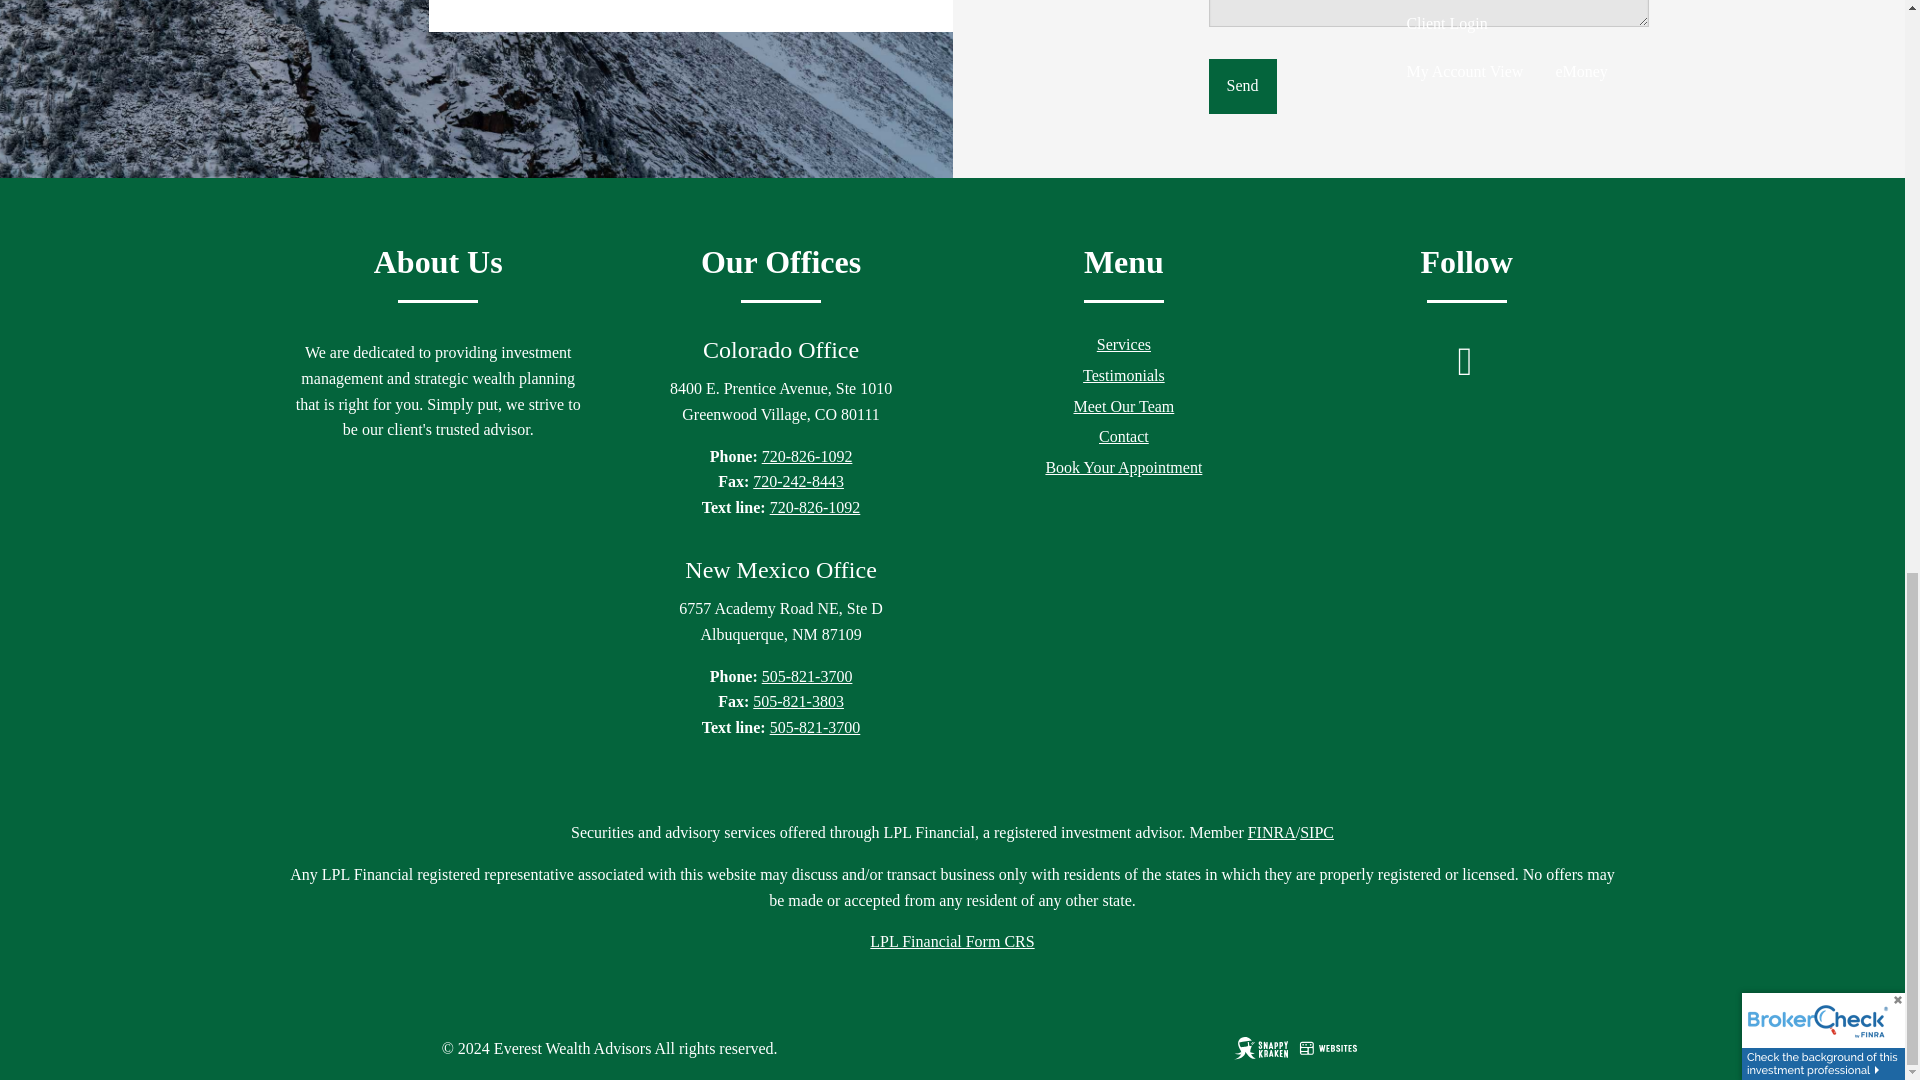  What do you see at coordinates (807, 676) in the screenshot?
I see `Call Our Albuquerque Office` at bounding box center [807, 676].